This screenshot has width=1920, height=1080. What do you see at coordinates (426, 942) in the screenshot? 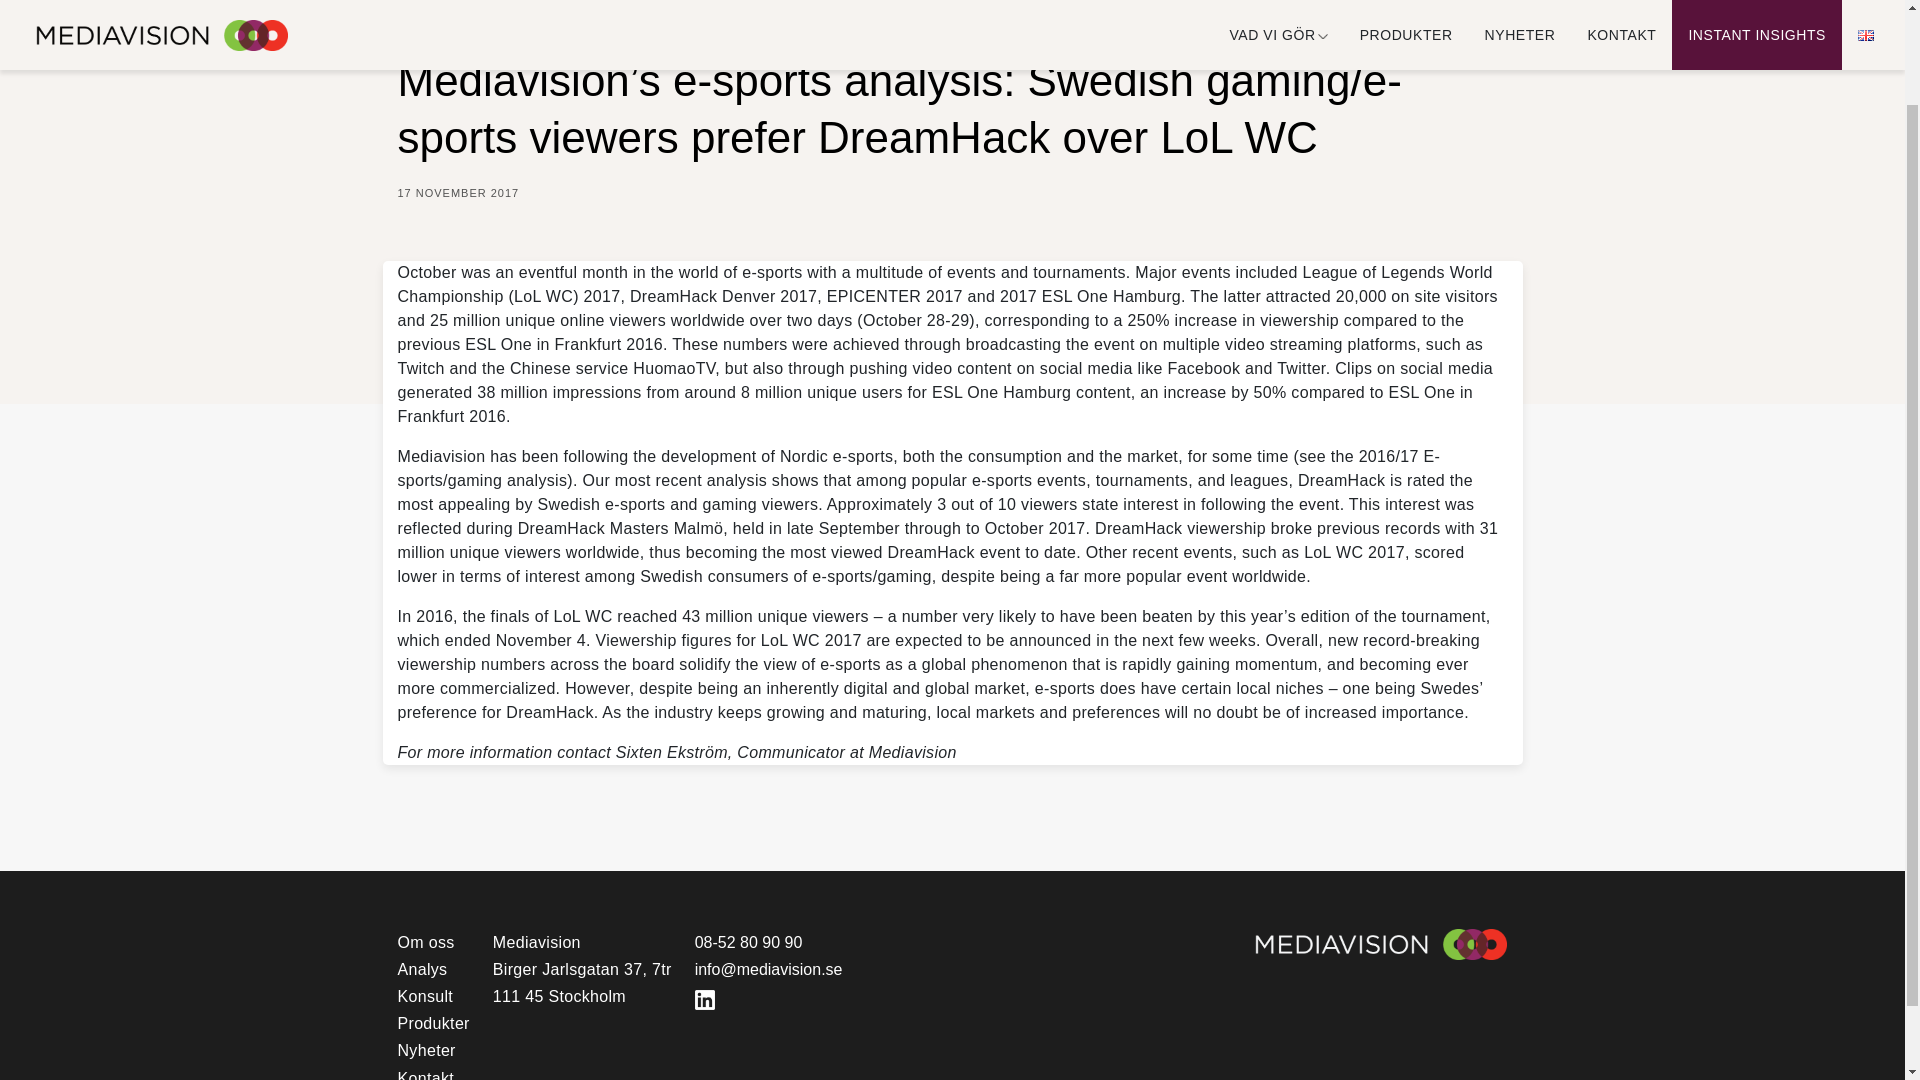
I see `Om oss` at bounding box center [426, 942].